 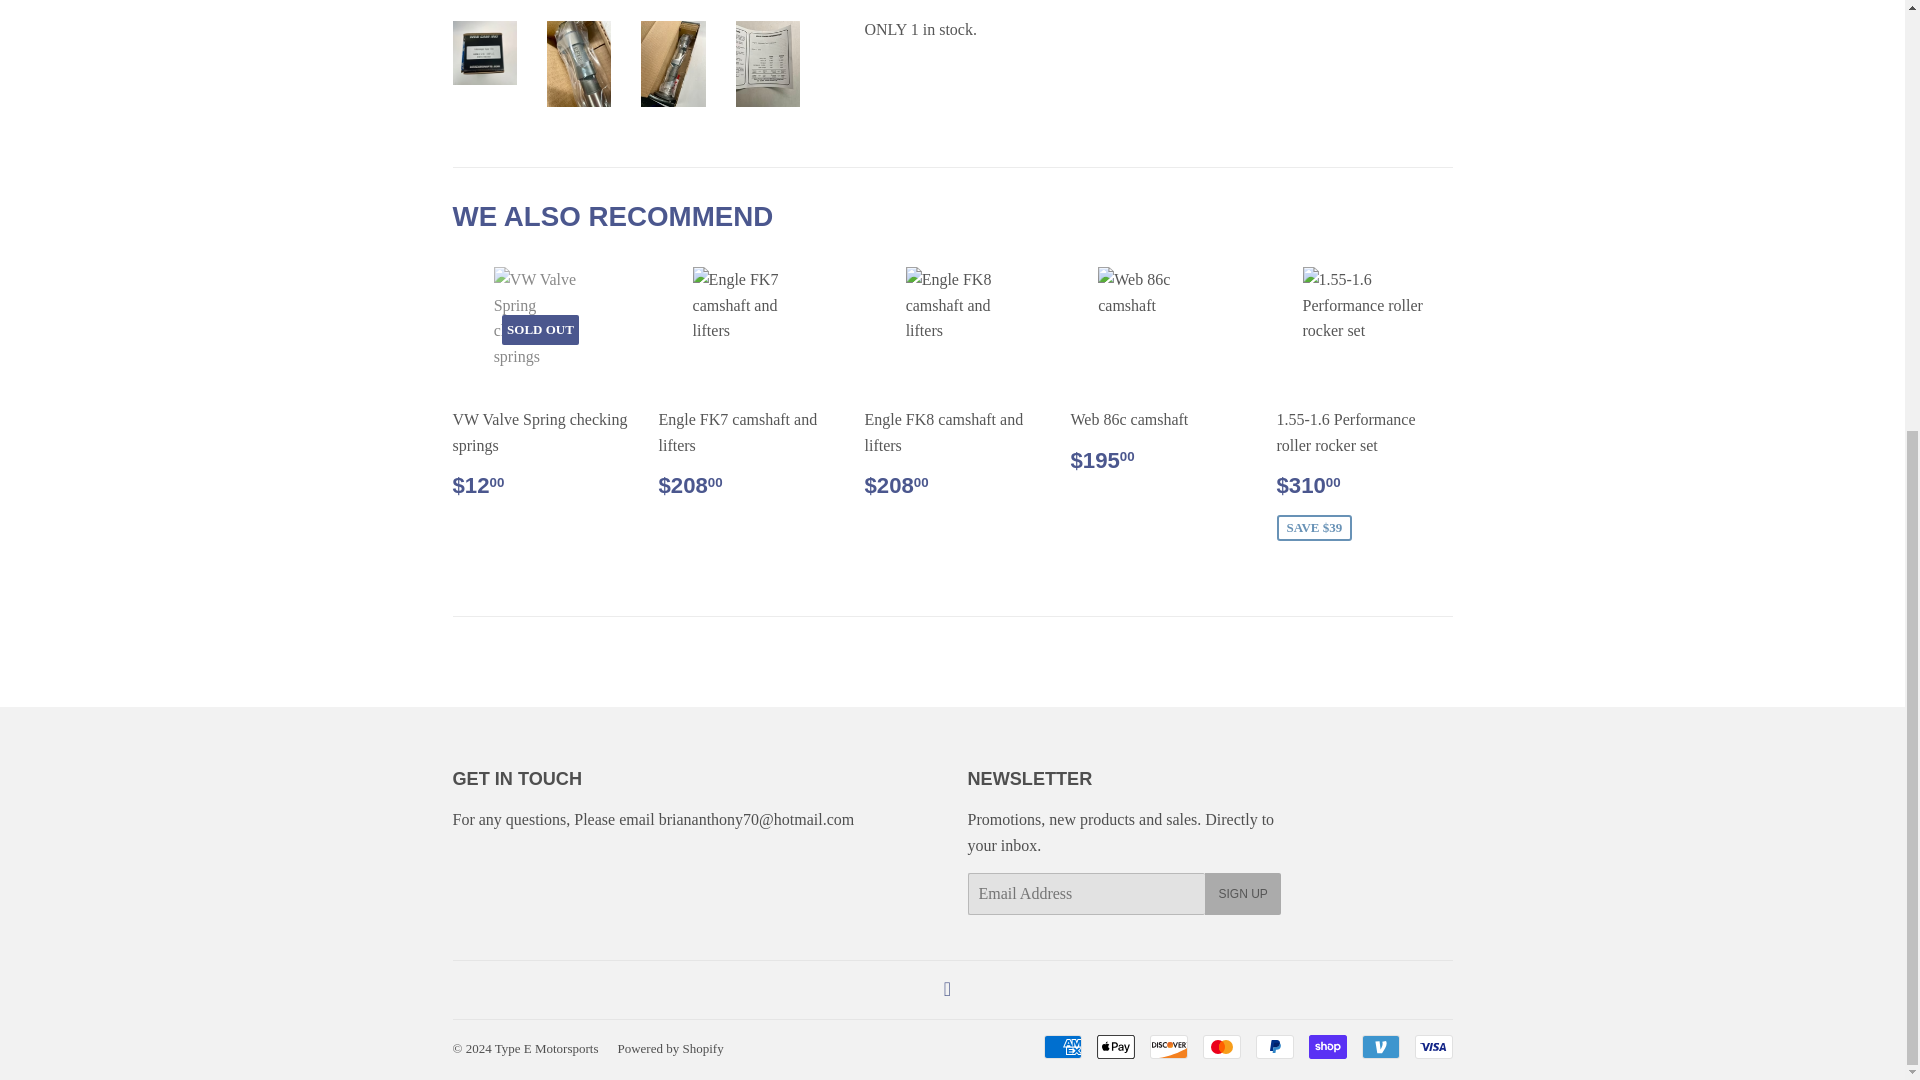 I want to click on American Express, so click(x=1063, y=1046).